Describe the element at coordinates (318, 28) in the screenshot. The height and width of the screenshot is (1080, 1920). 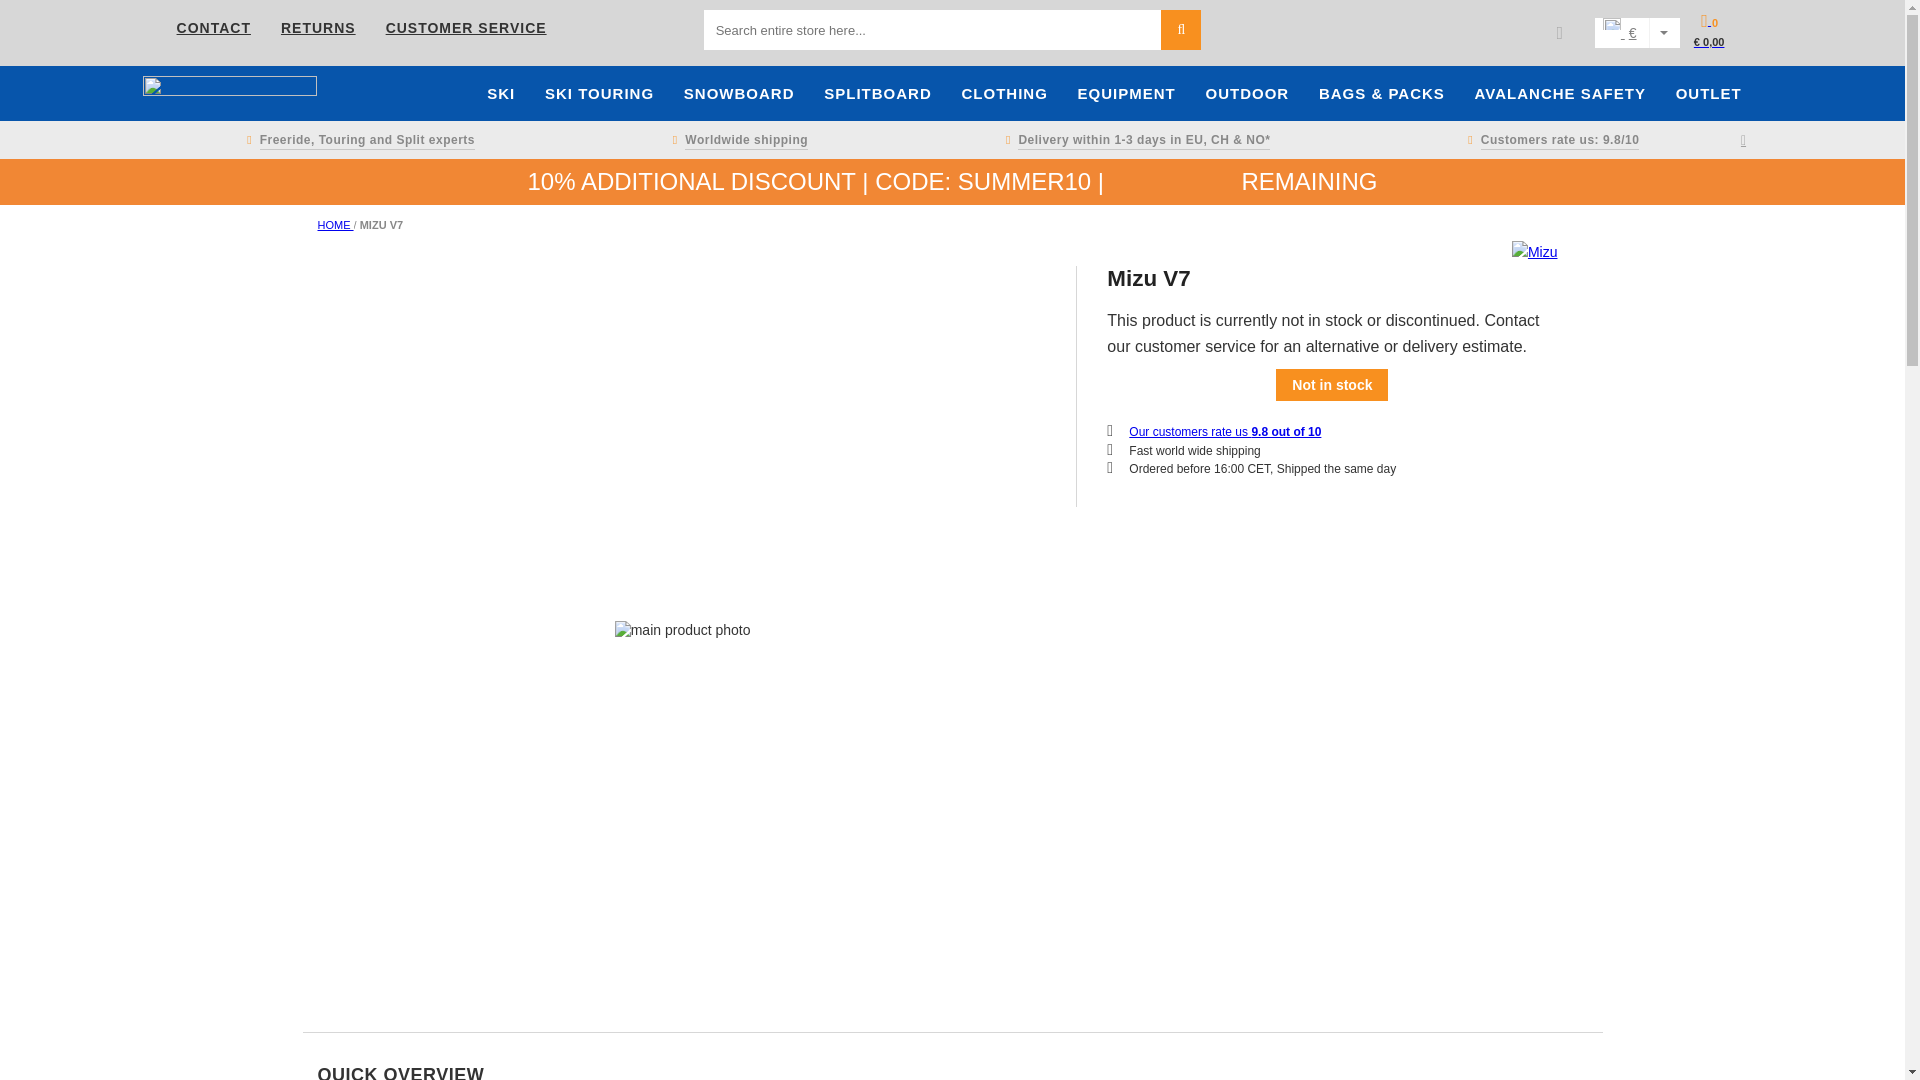
I see `RETURNS` at that location.